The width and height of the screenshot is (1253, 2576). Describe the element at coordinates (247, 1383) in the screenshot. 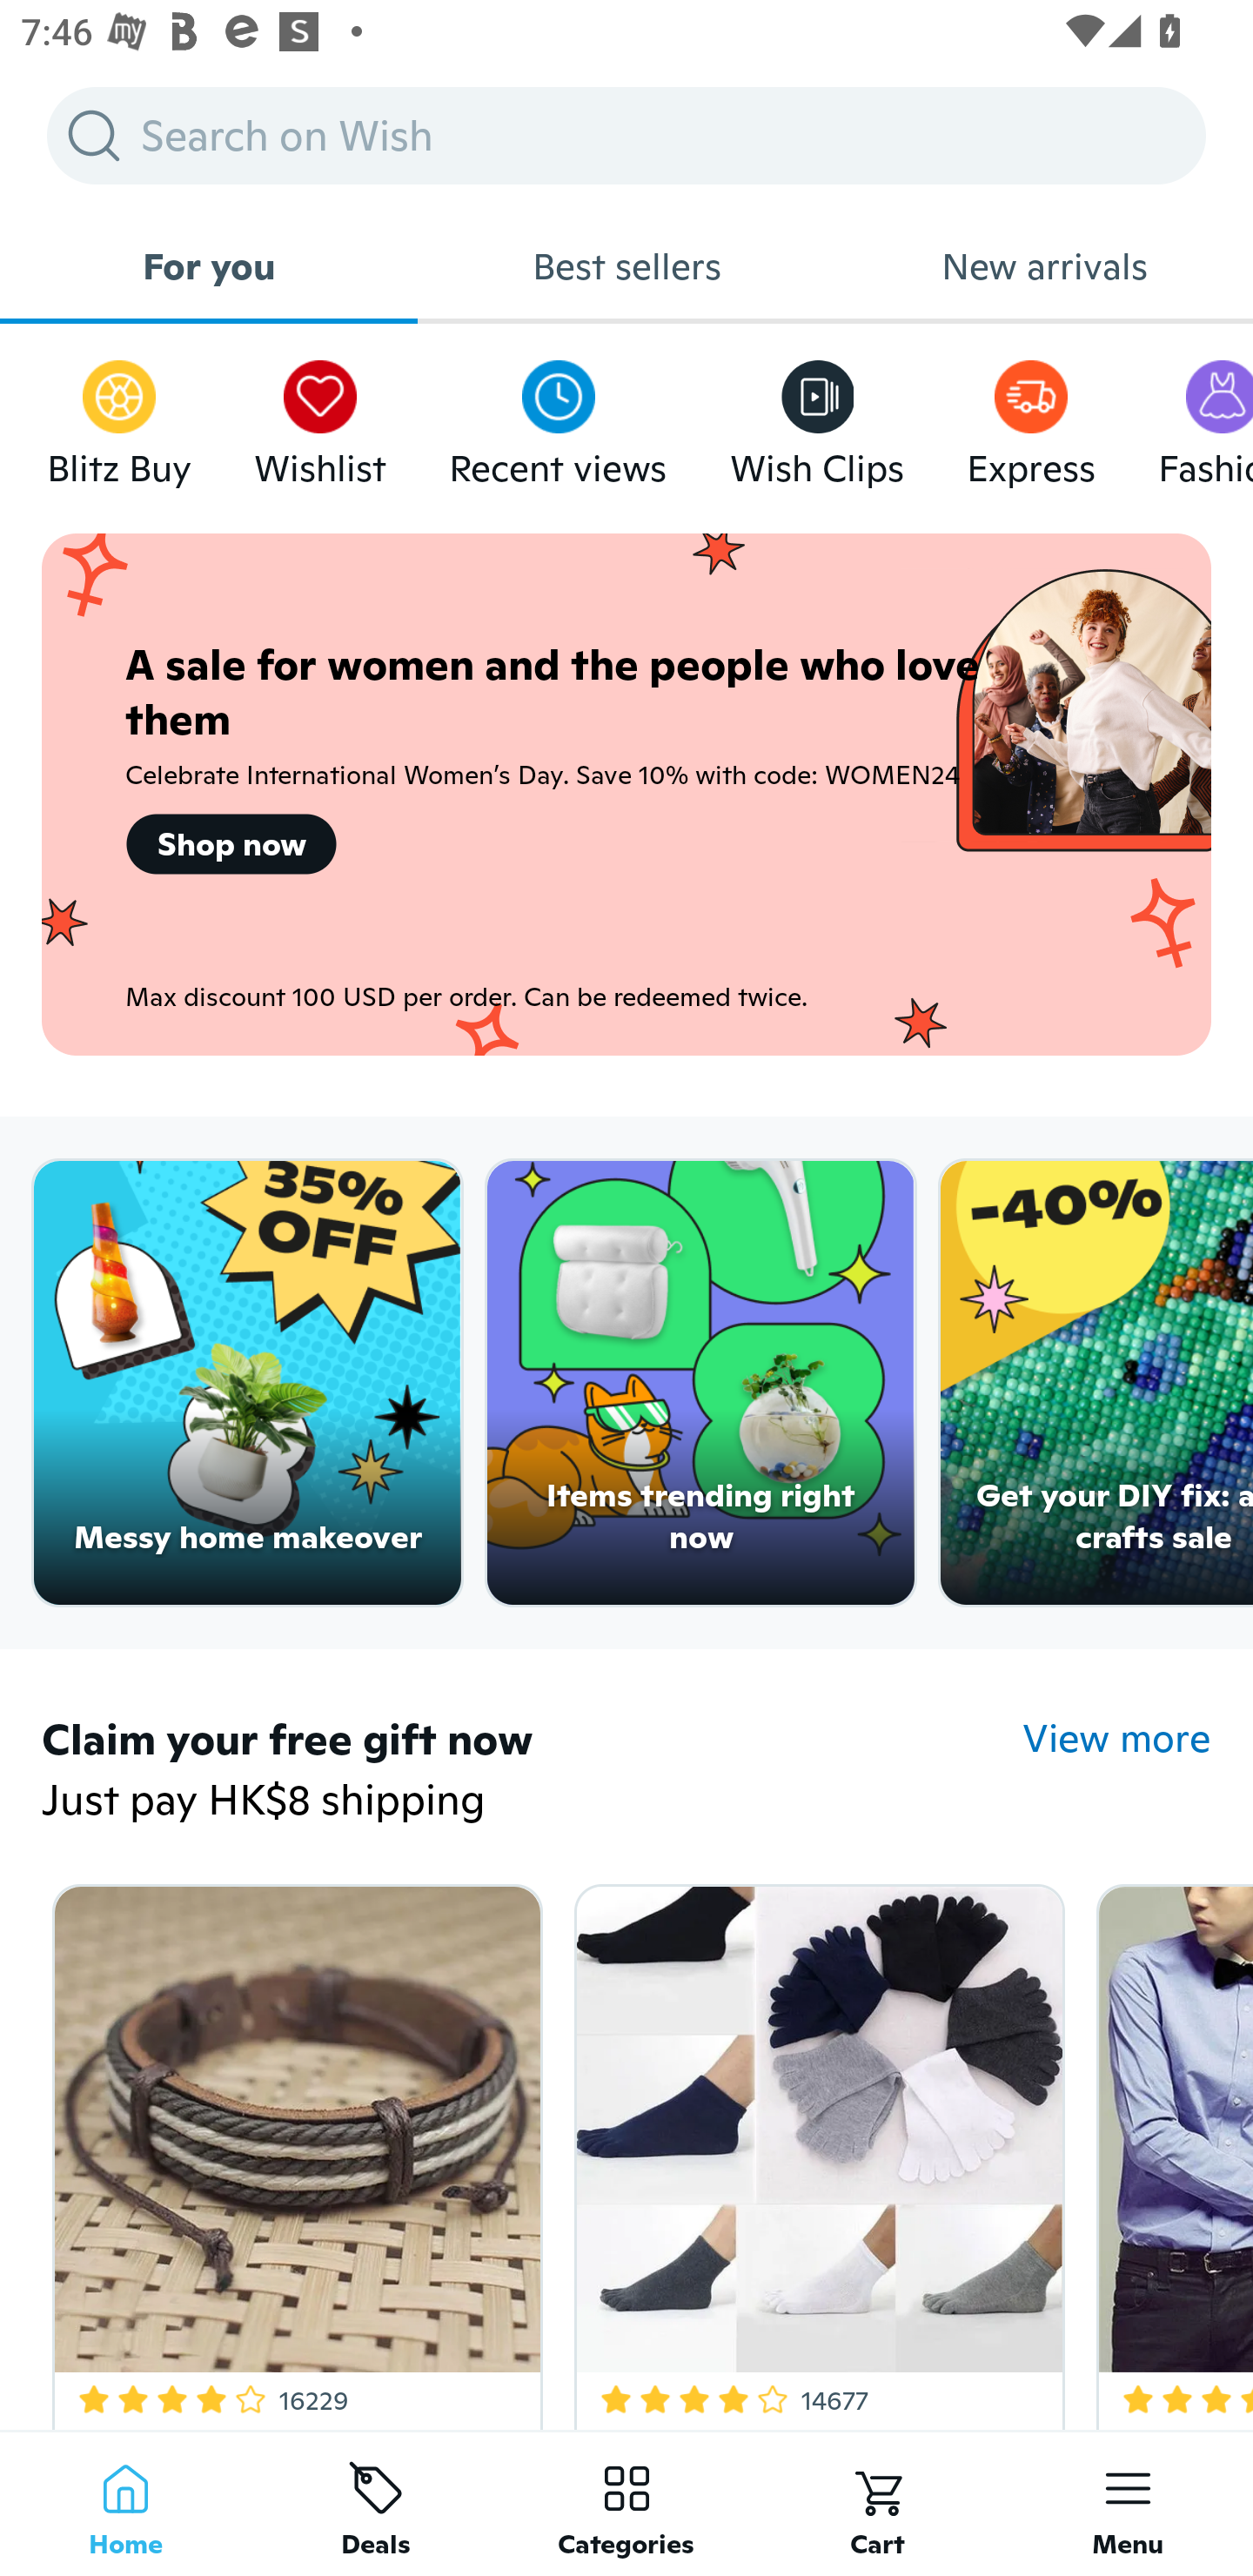

I see `Messy home makeover` at that location.